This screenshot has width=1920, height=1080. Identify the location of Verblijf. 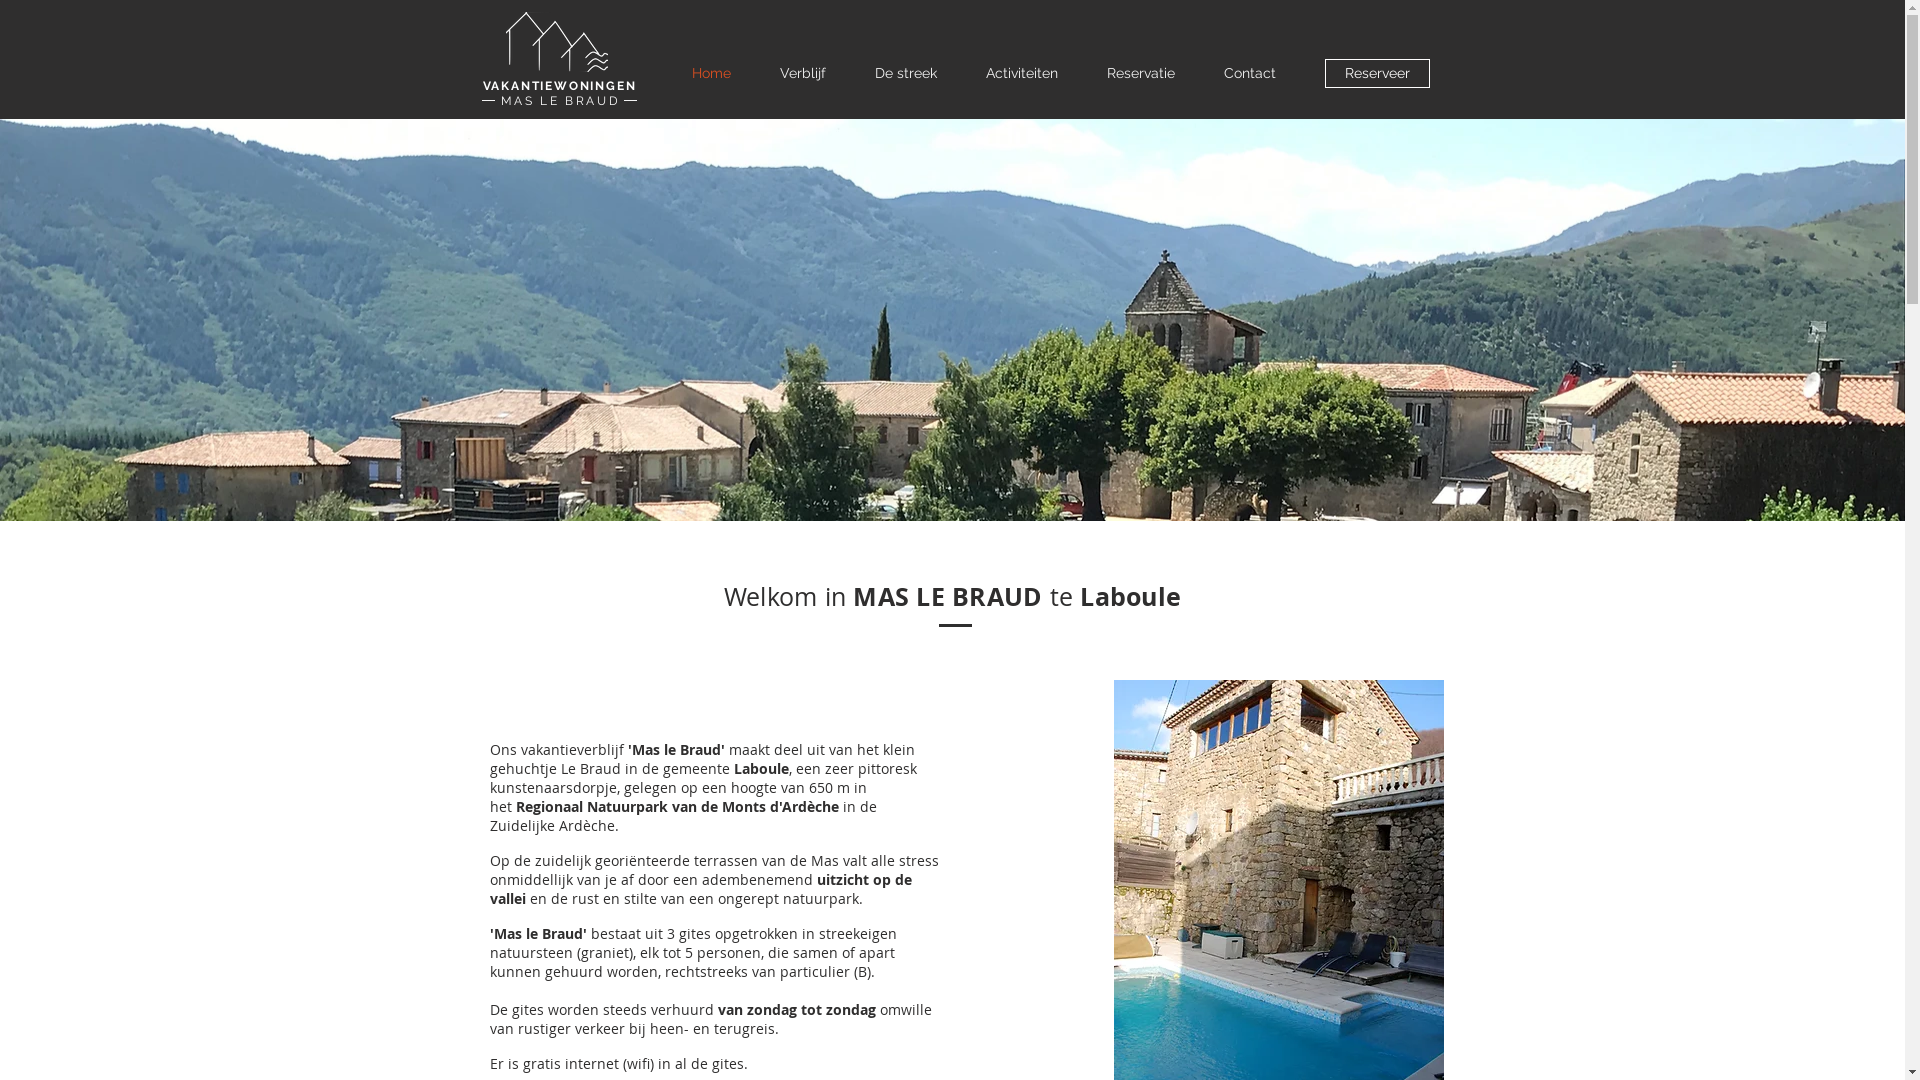
(804, 73).